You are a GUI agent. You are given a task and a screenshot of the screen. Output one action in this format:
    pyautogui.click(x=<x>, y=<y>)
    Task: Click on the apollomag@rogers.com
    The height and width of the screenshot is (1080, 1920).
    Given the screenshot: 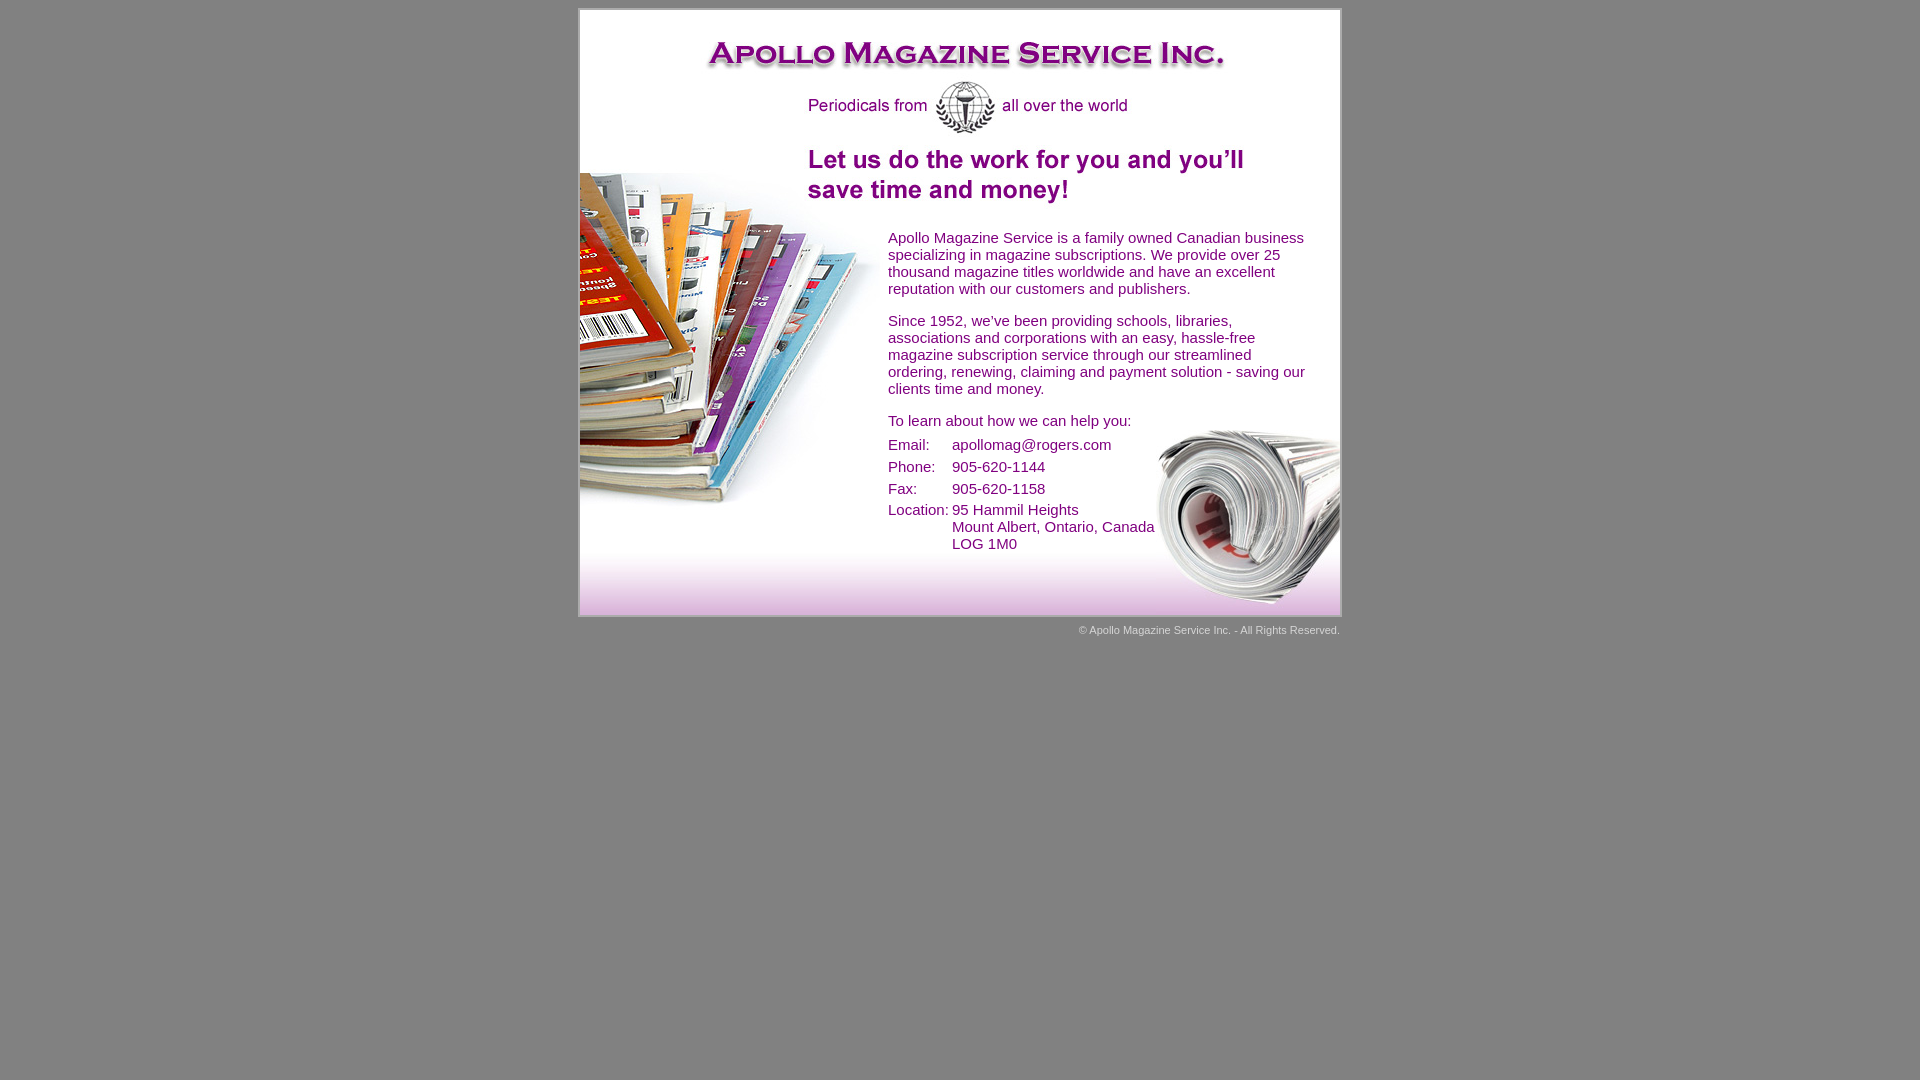 What is the action you would take?
    pyautogui.click(x=1032, y=444)
    